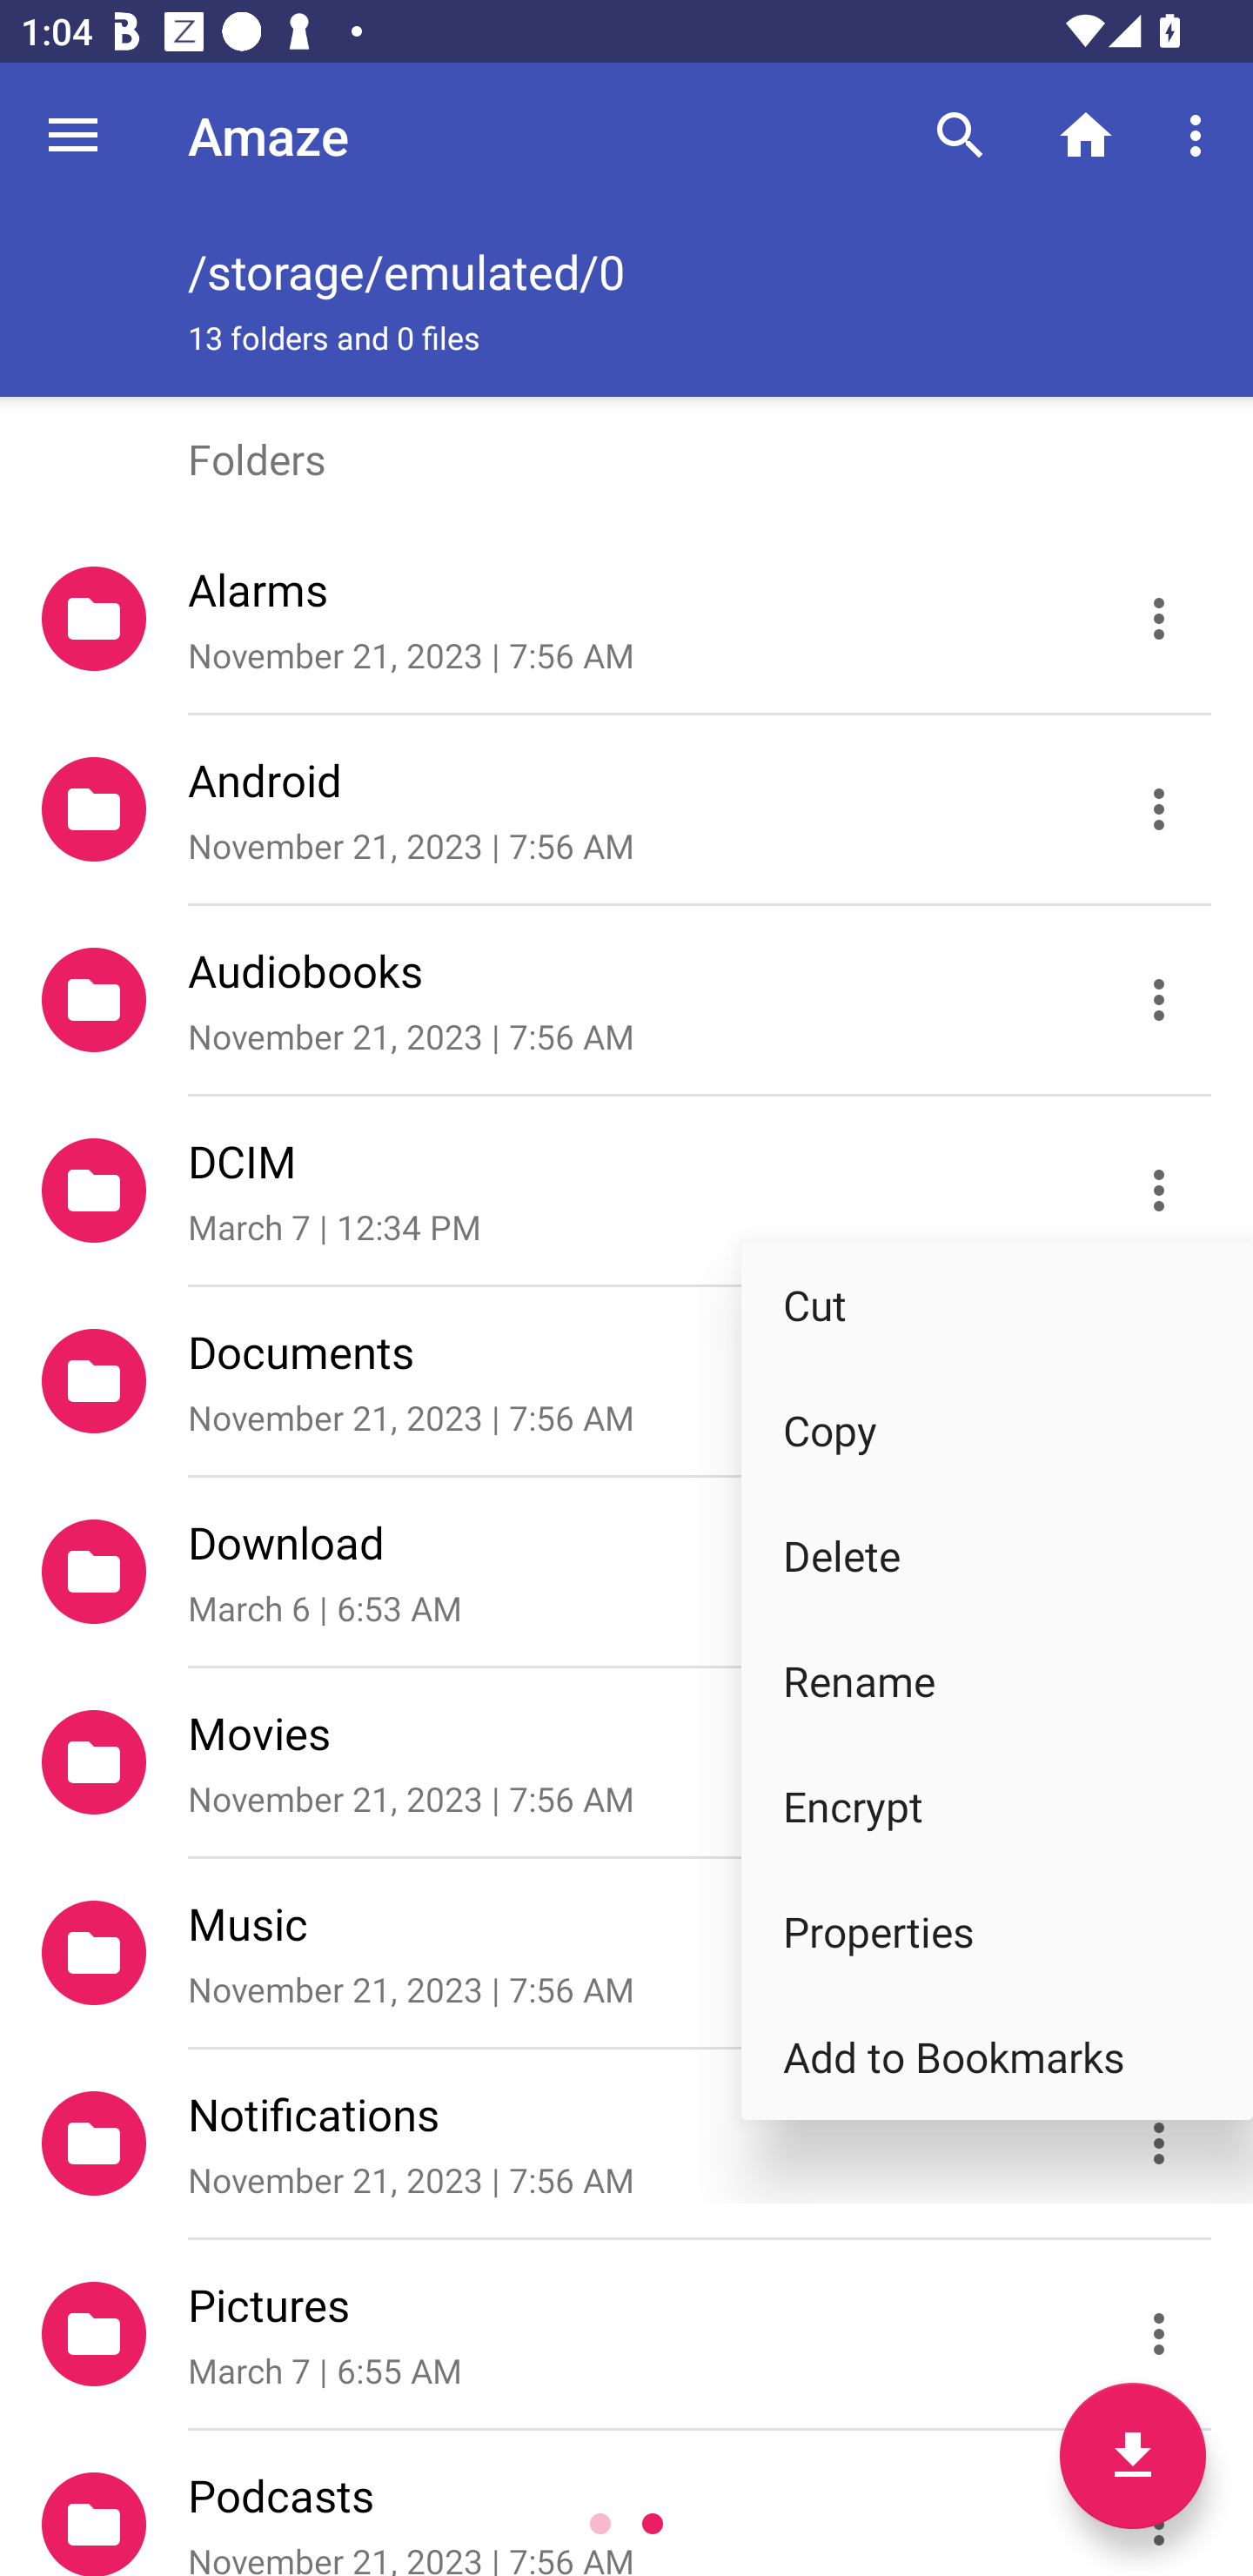  Describe the element at coordinates (997, 1431) in the screenshot. I see `Copy` at that location.